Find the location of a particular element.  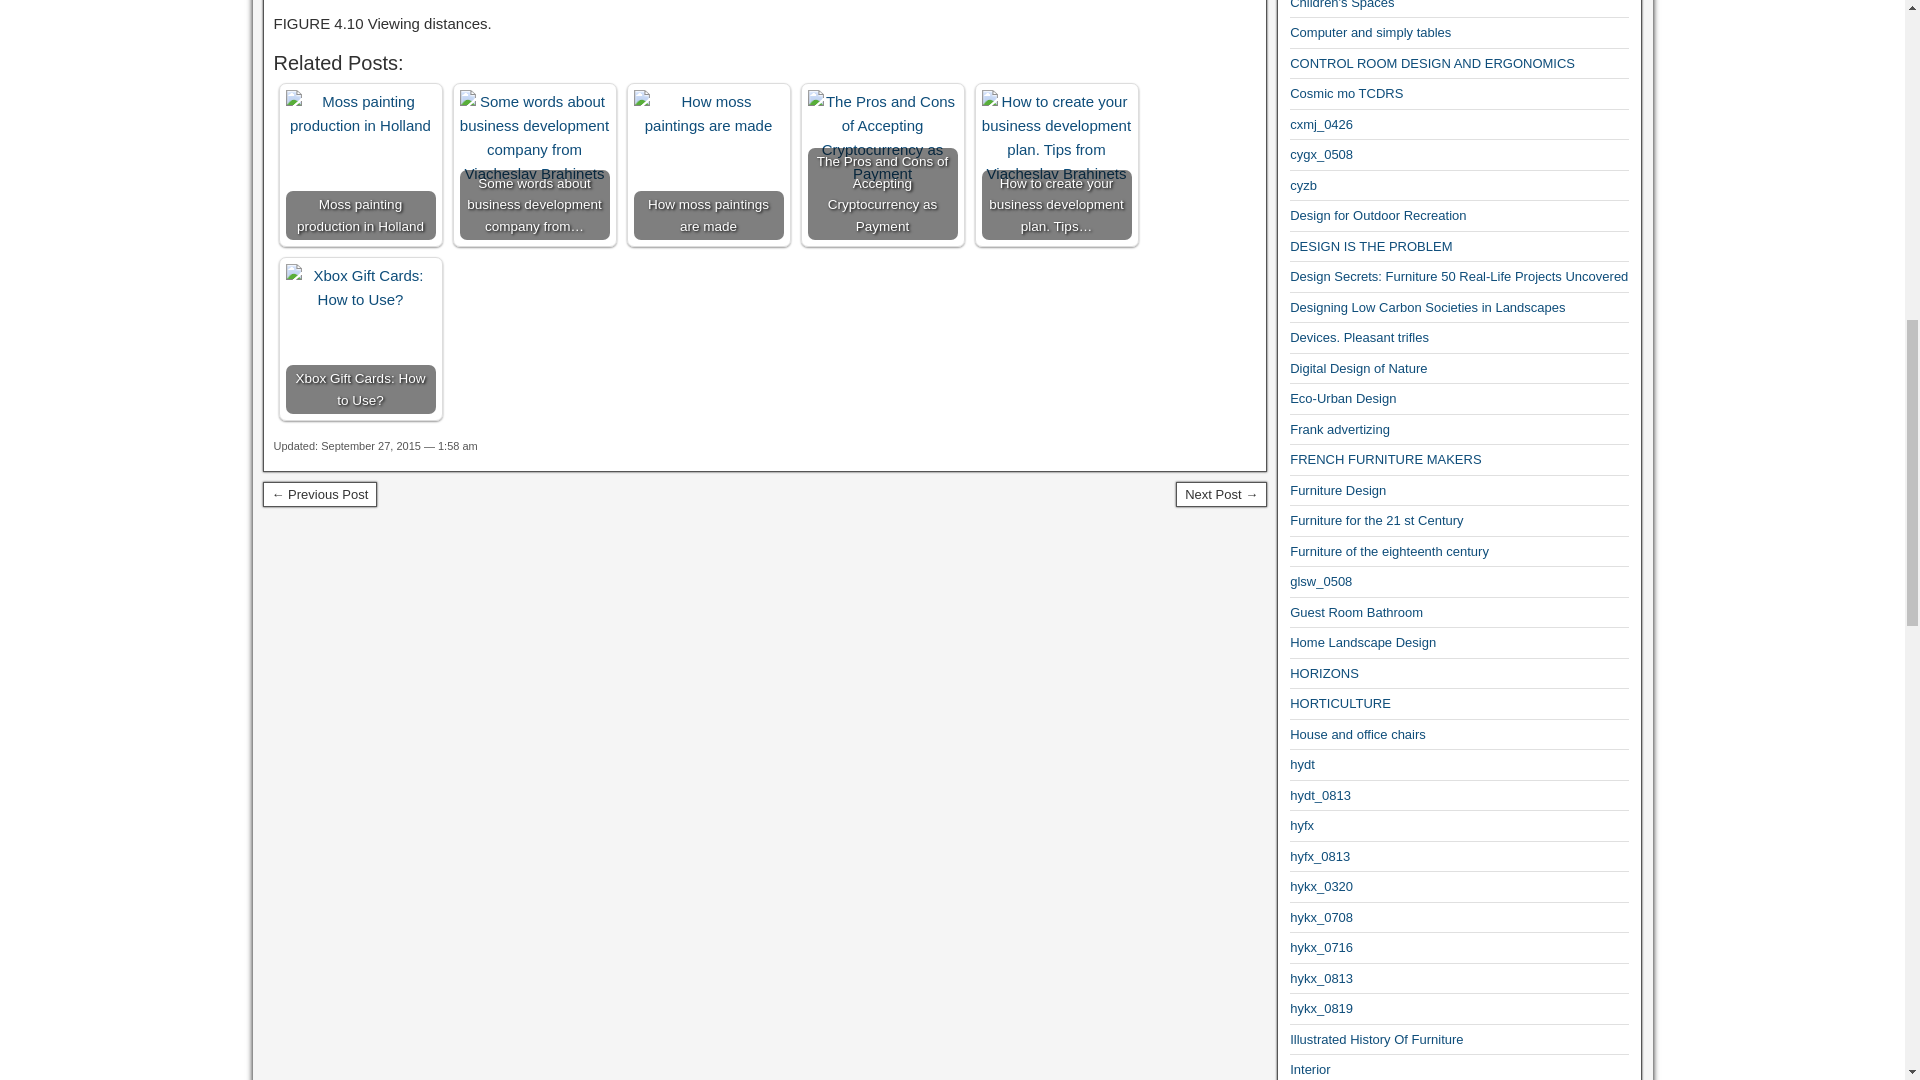

Devices. Pleasant trifles is located at coordinates (1359, 337).